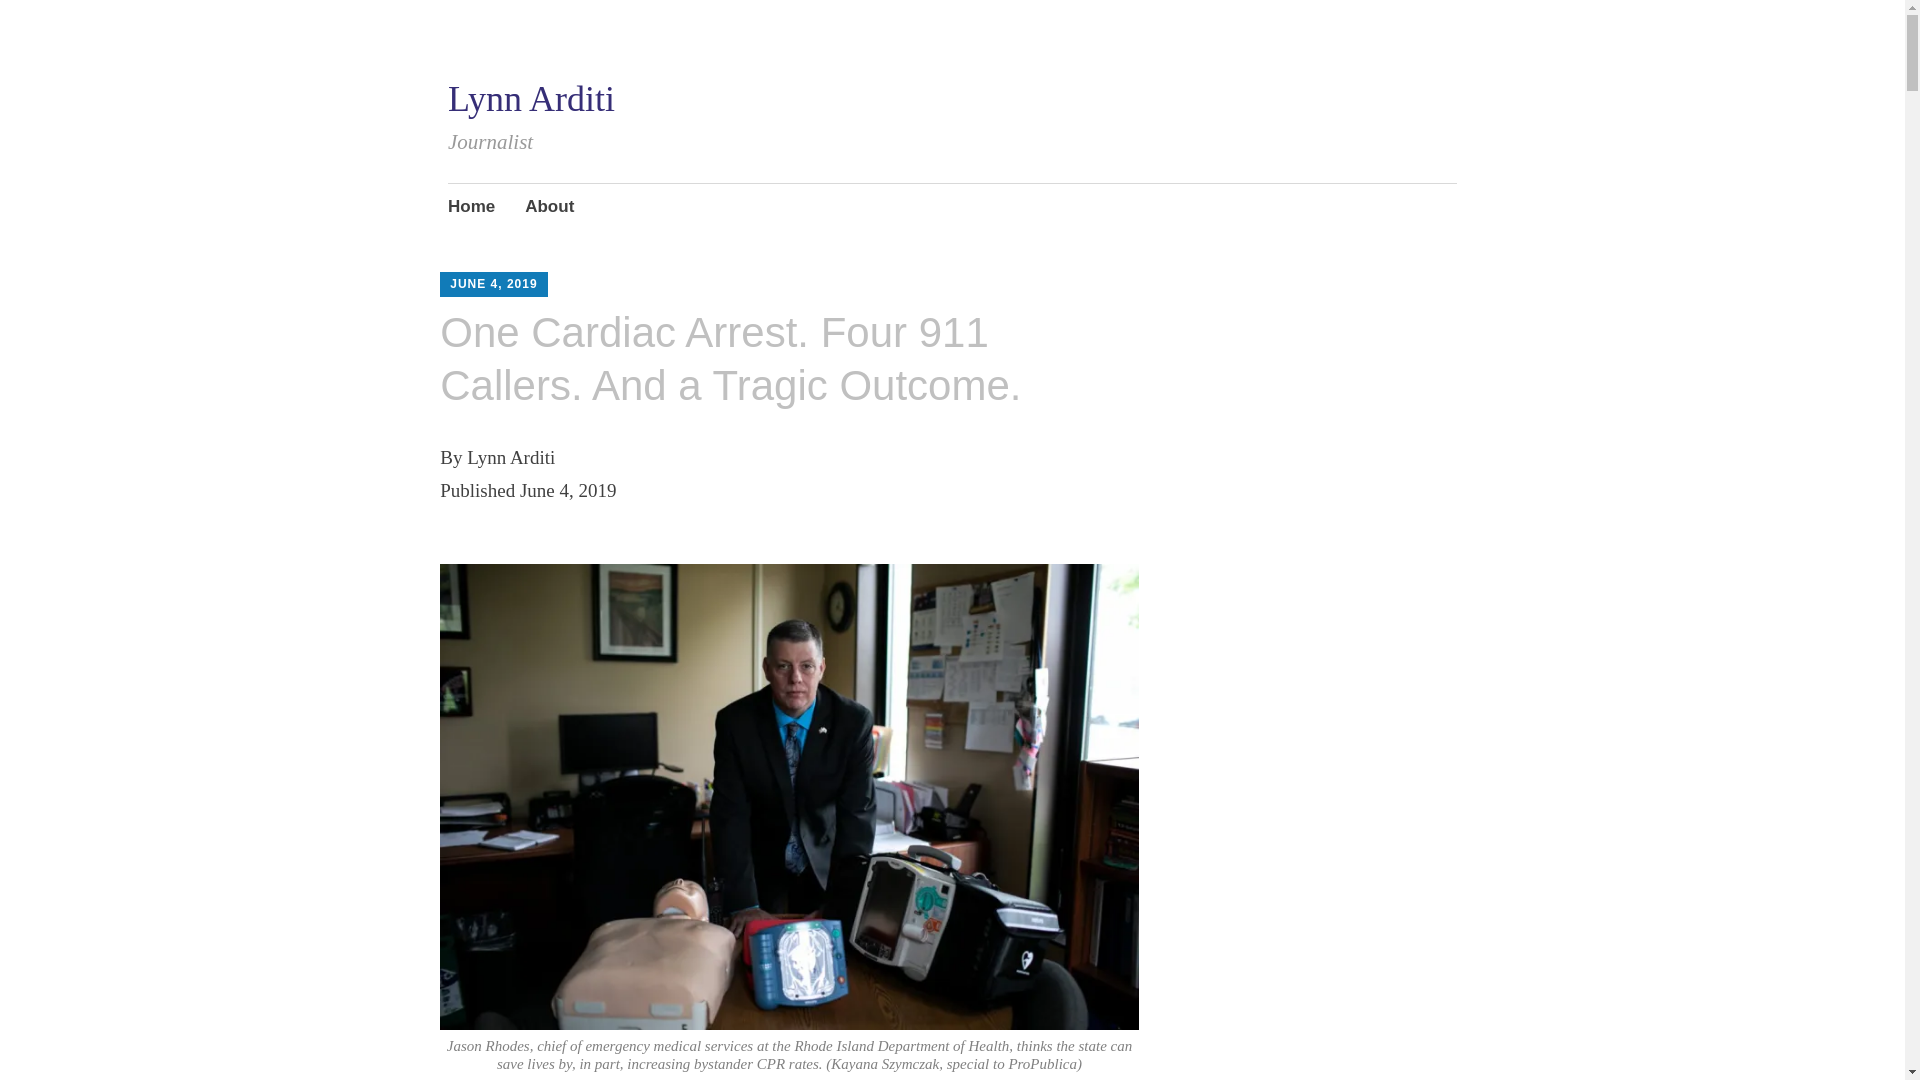 Image resolution: width=1920 pixels, height=1080 pixels. I want to click on Lynn Arditi, so click(530, 98).